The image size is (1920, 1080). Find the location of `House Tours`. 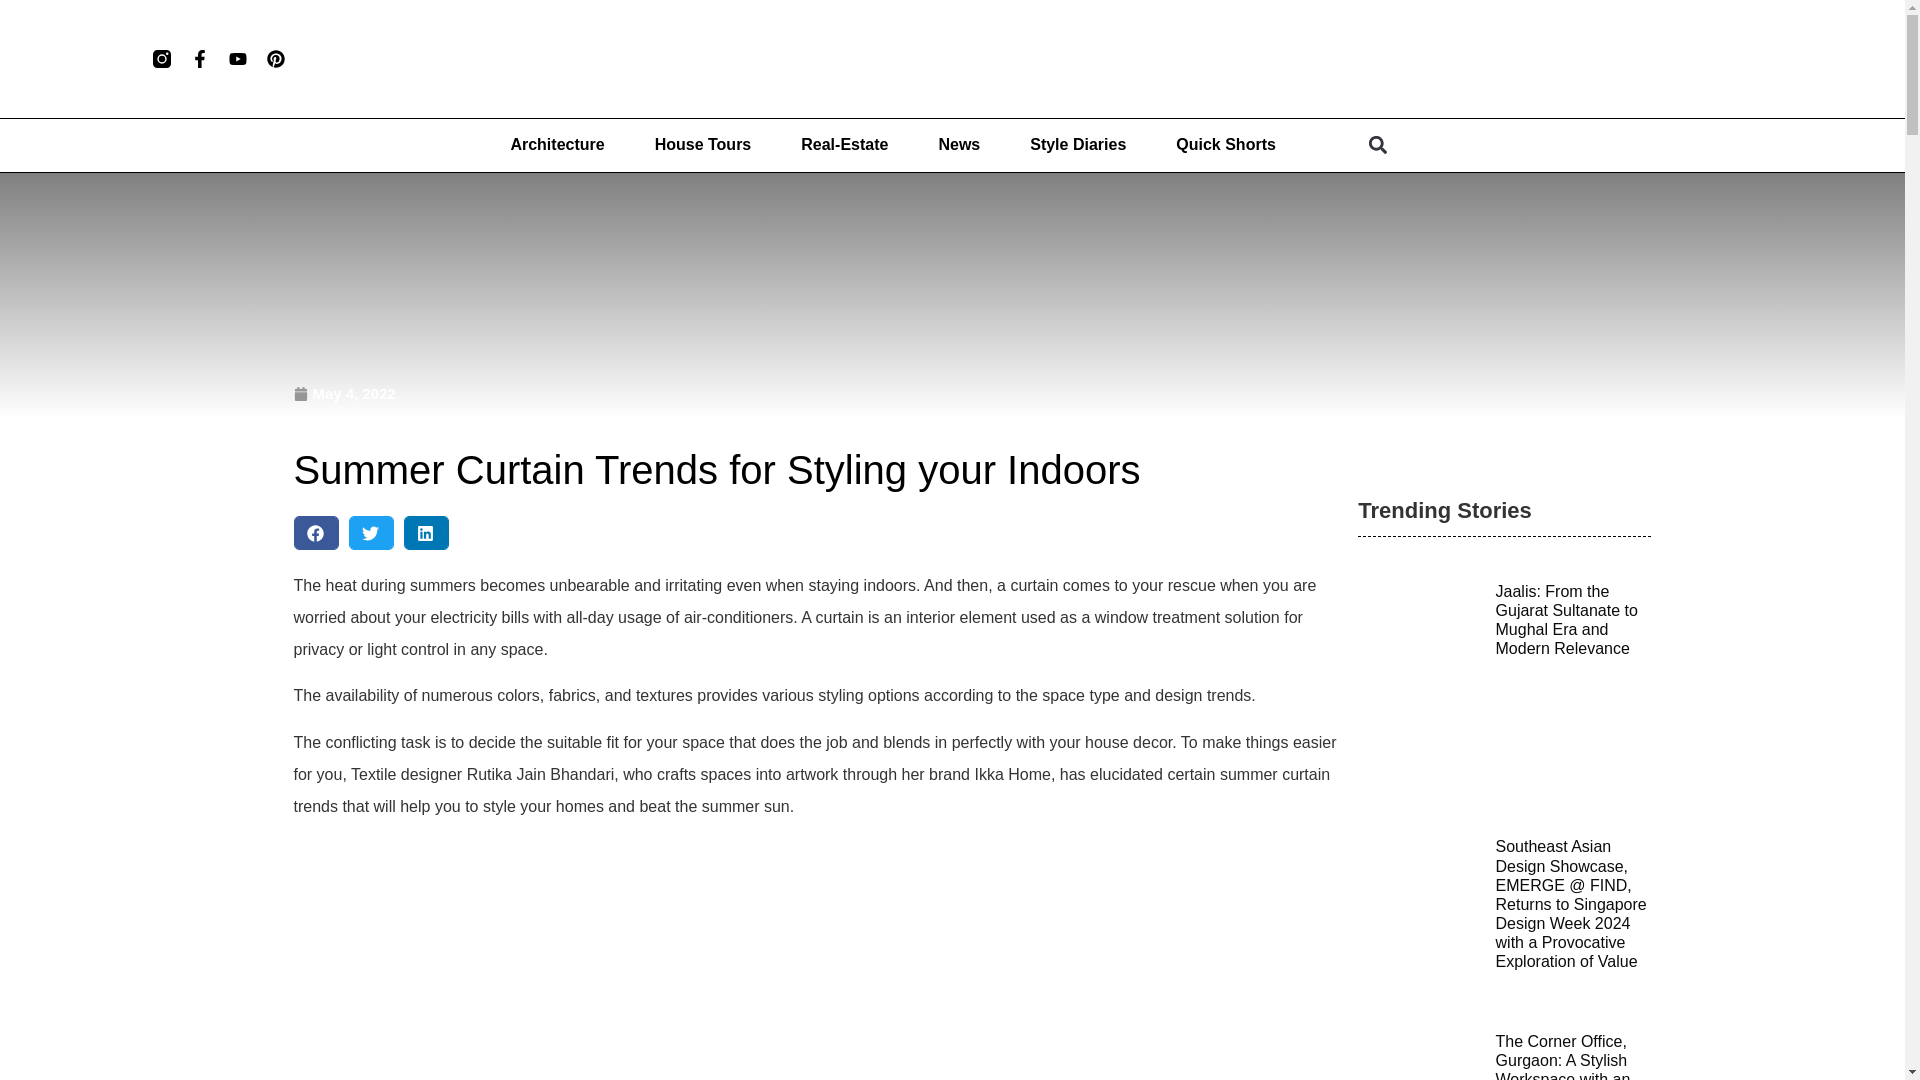

House Tours is located at coordinates (703, 145).